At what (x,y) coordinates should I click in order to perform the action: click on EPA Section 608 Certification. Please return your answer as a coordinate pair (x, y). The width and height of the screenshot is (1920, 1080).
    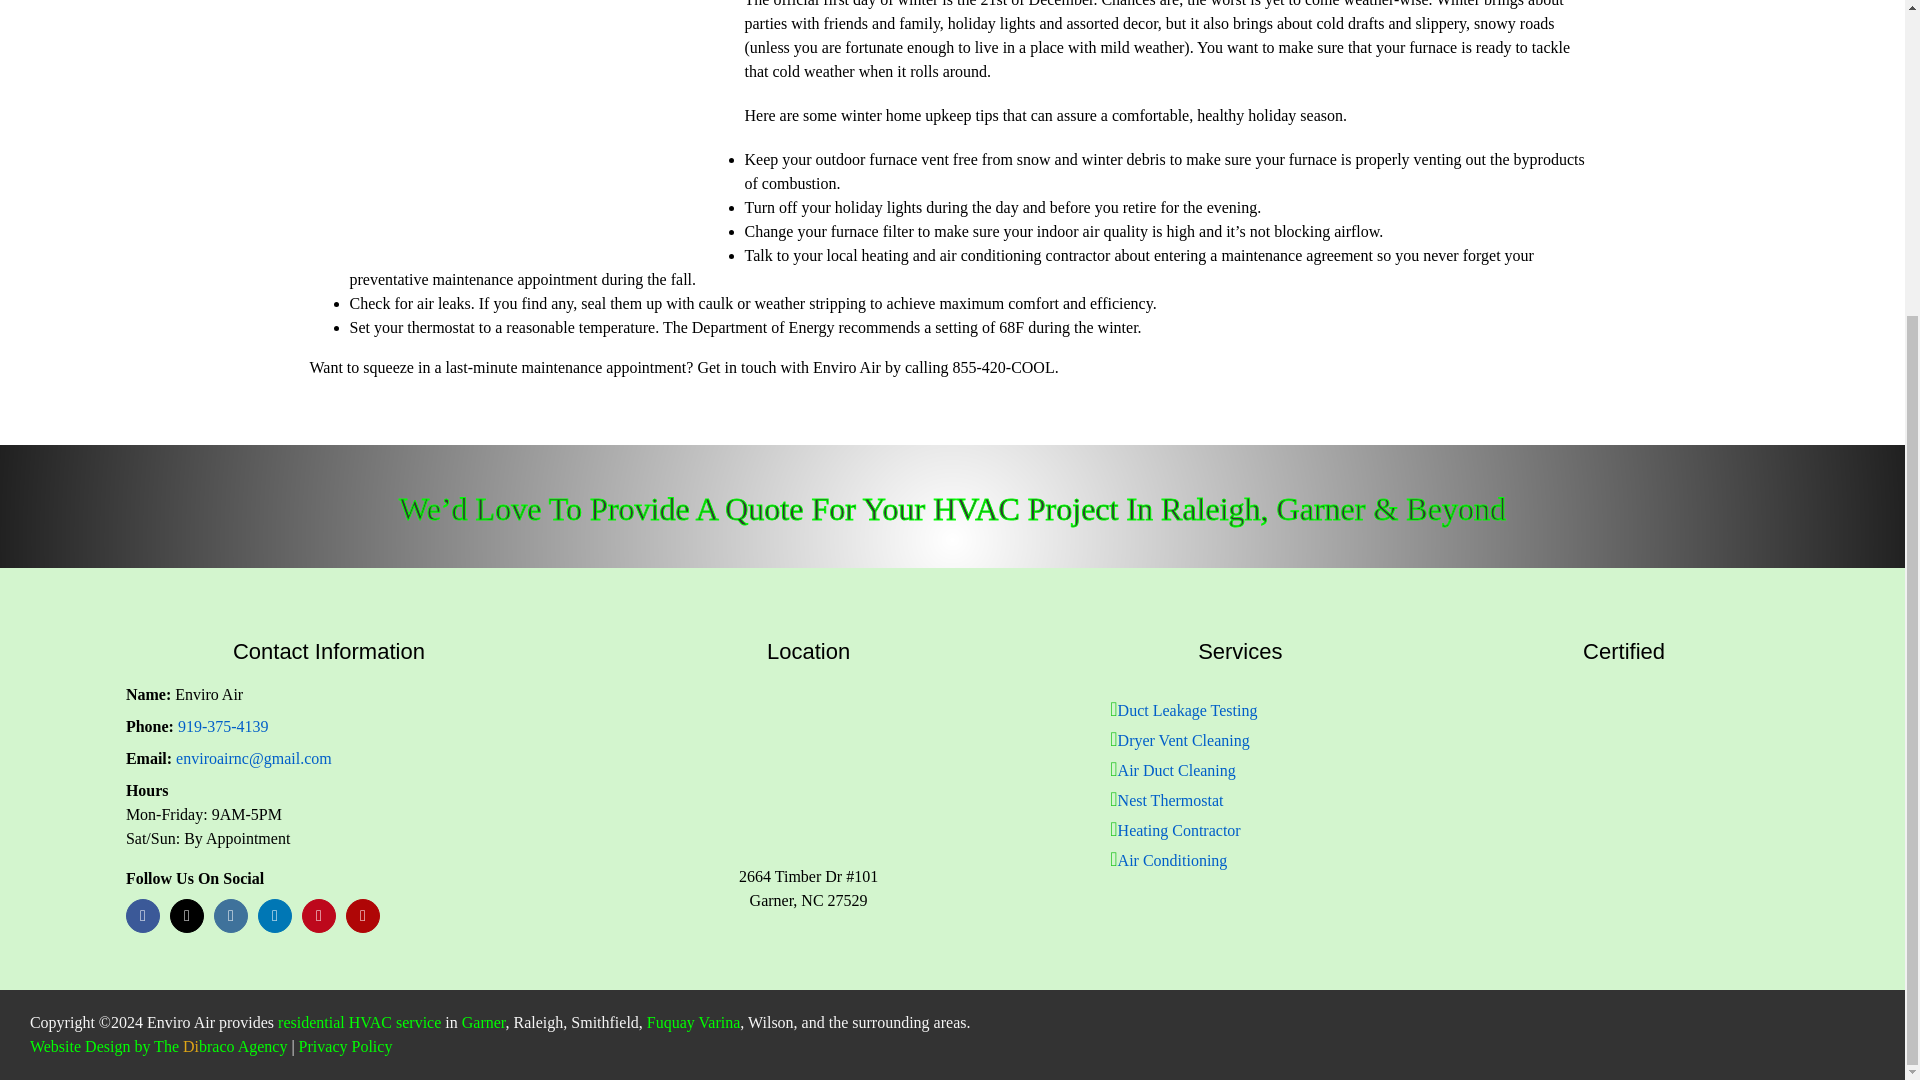
    Looking at the image, I should click on (1520, 729).